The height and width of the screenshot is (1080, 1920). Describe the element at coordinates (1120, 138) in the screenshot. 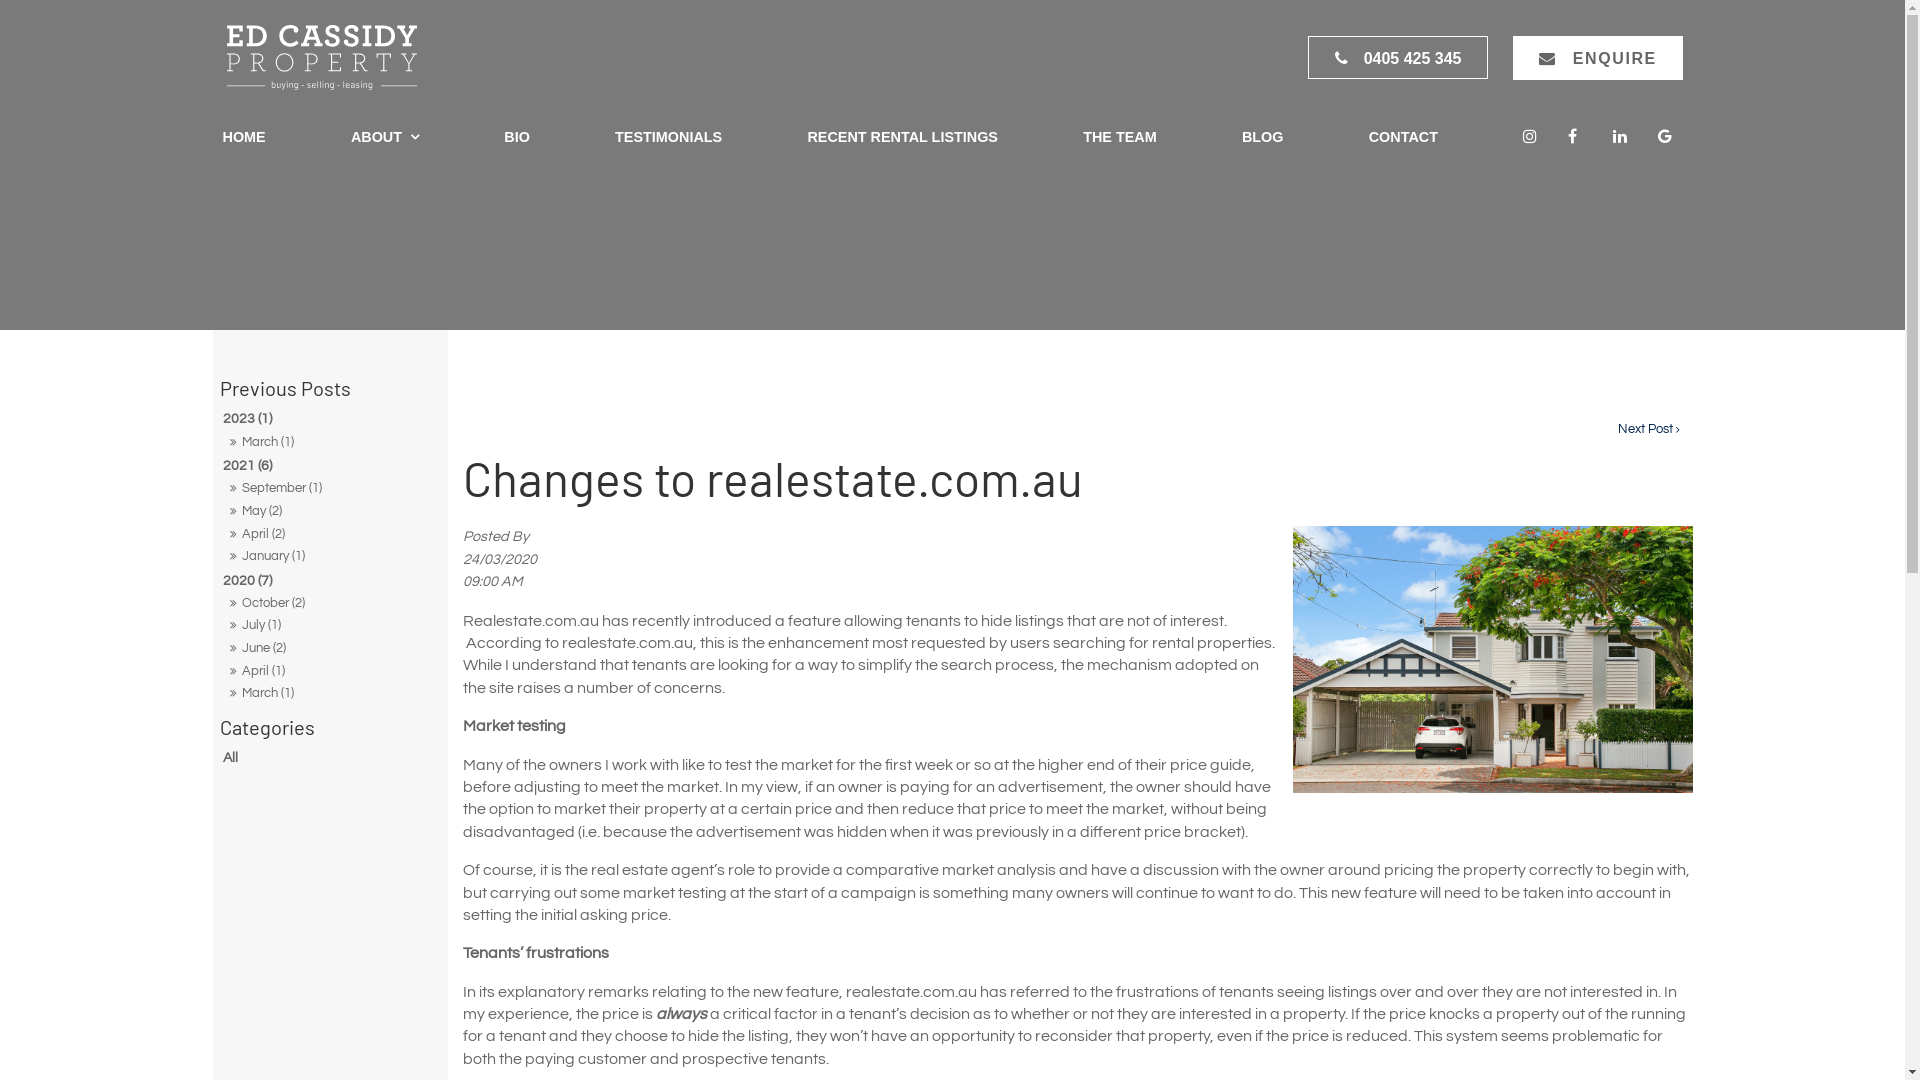

I see `THE TEAM` at that location.